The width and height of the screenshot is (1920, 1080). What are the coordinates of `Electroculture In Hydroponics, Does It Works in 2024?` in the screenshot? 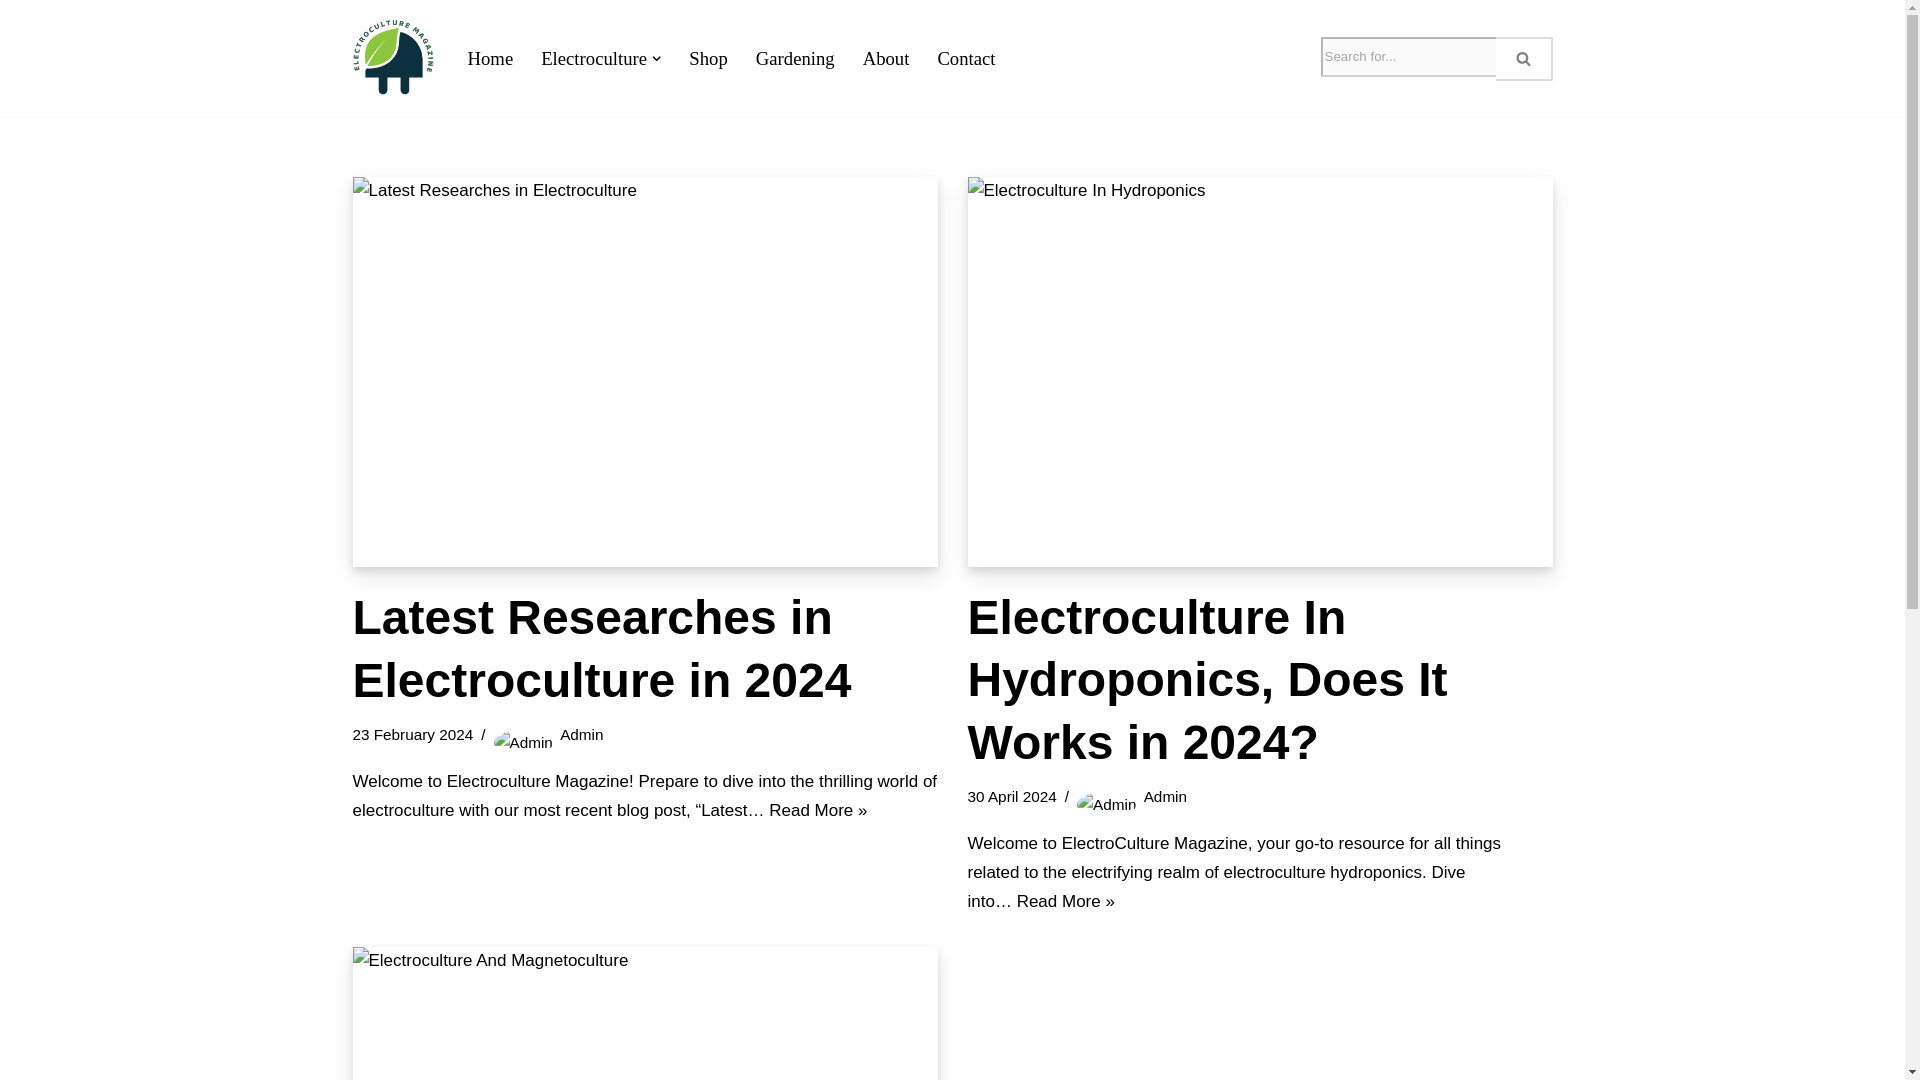 It's located at (1260, 372).